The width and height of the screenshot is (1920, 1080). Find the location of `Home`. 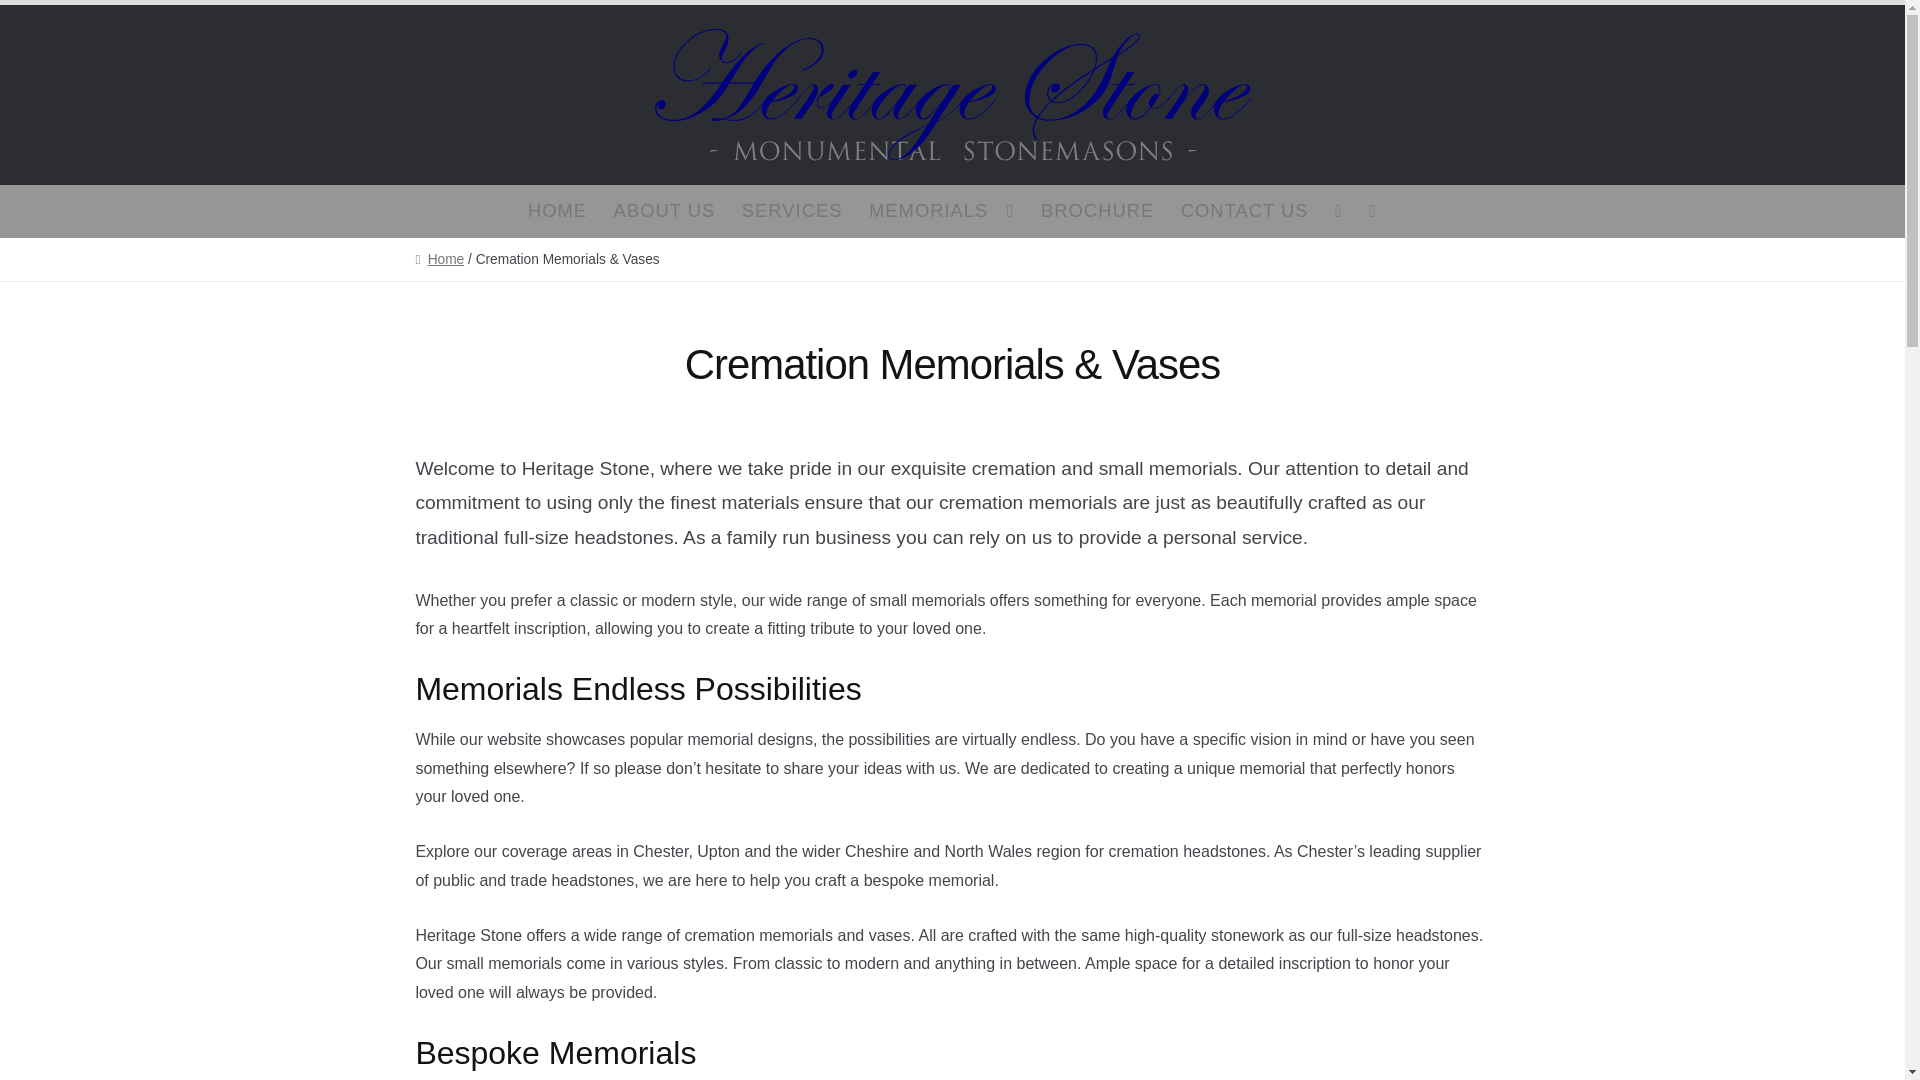

Home is located at coordinates (439, 258).